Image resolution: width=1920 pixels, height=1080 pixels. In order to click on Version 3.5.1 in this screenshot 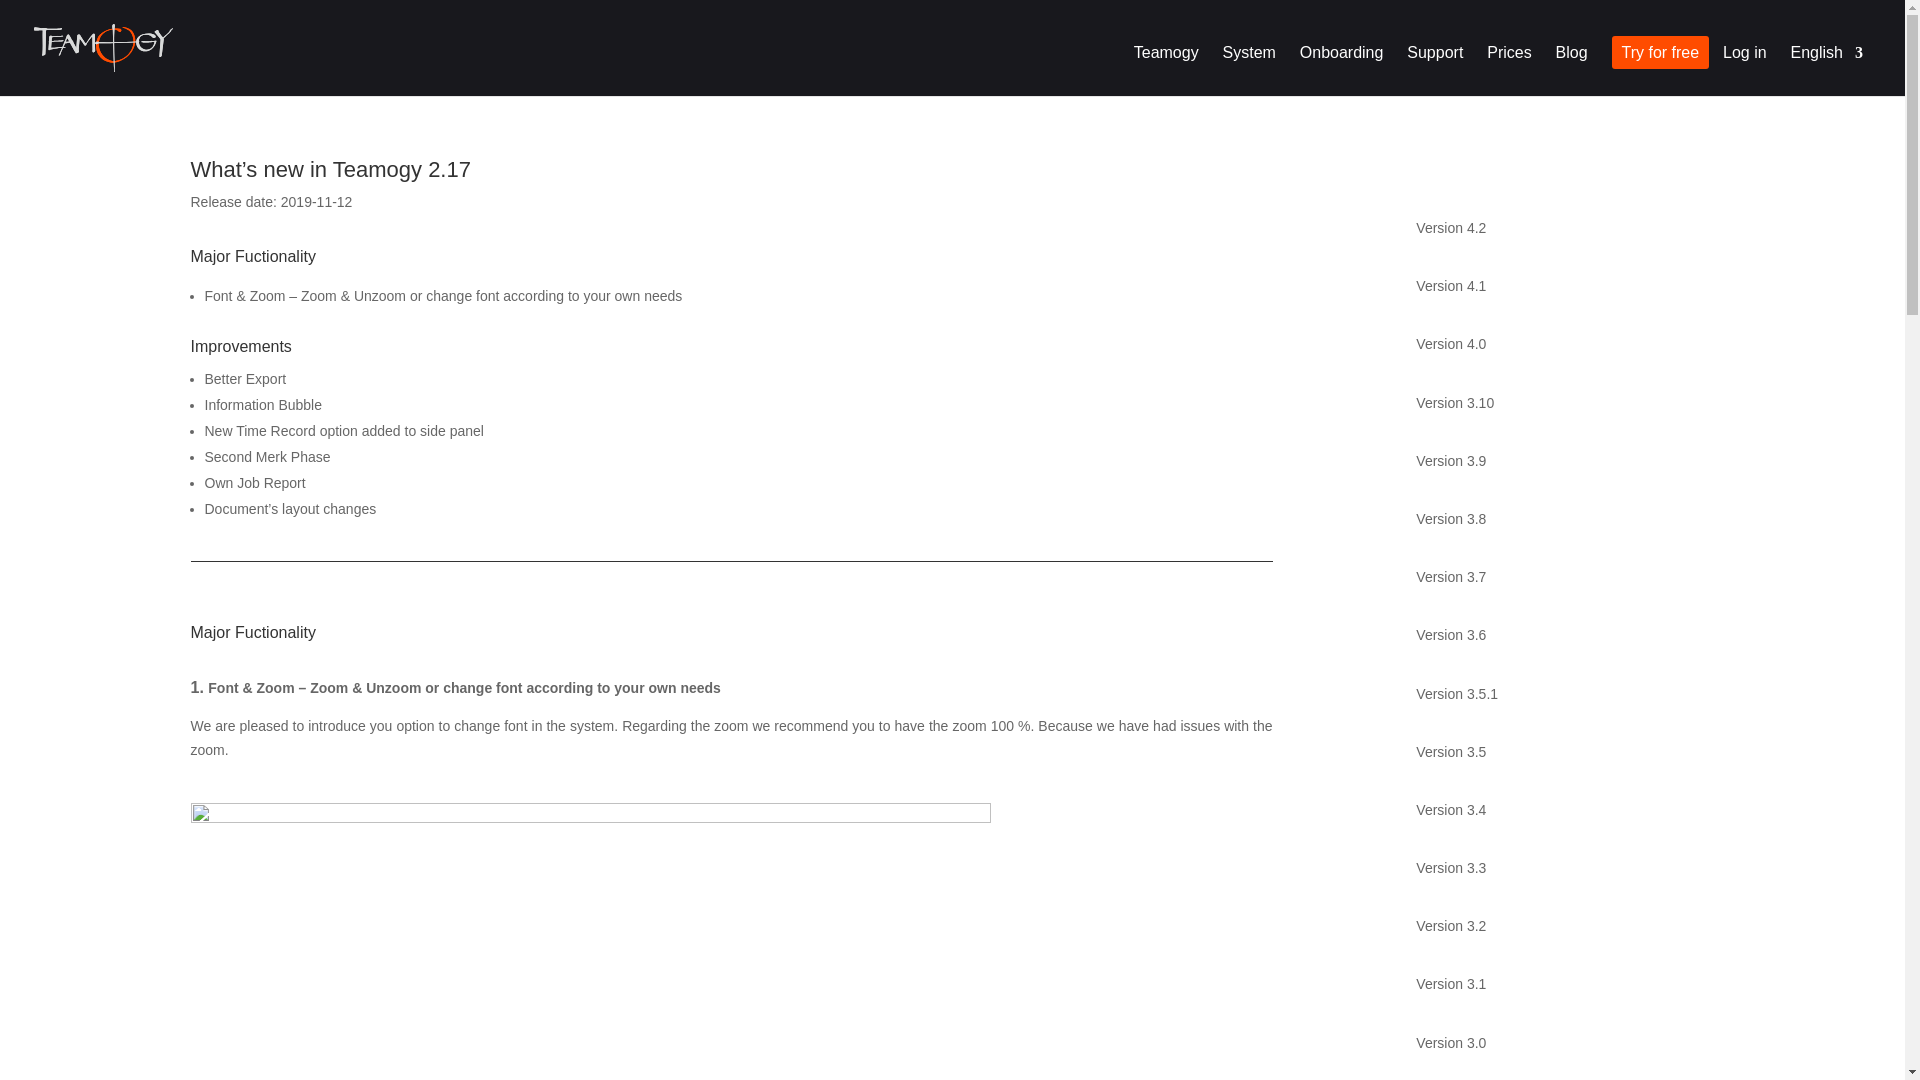, I will do `click(1554, 693)`.